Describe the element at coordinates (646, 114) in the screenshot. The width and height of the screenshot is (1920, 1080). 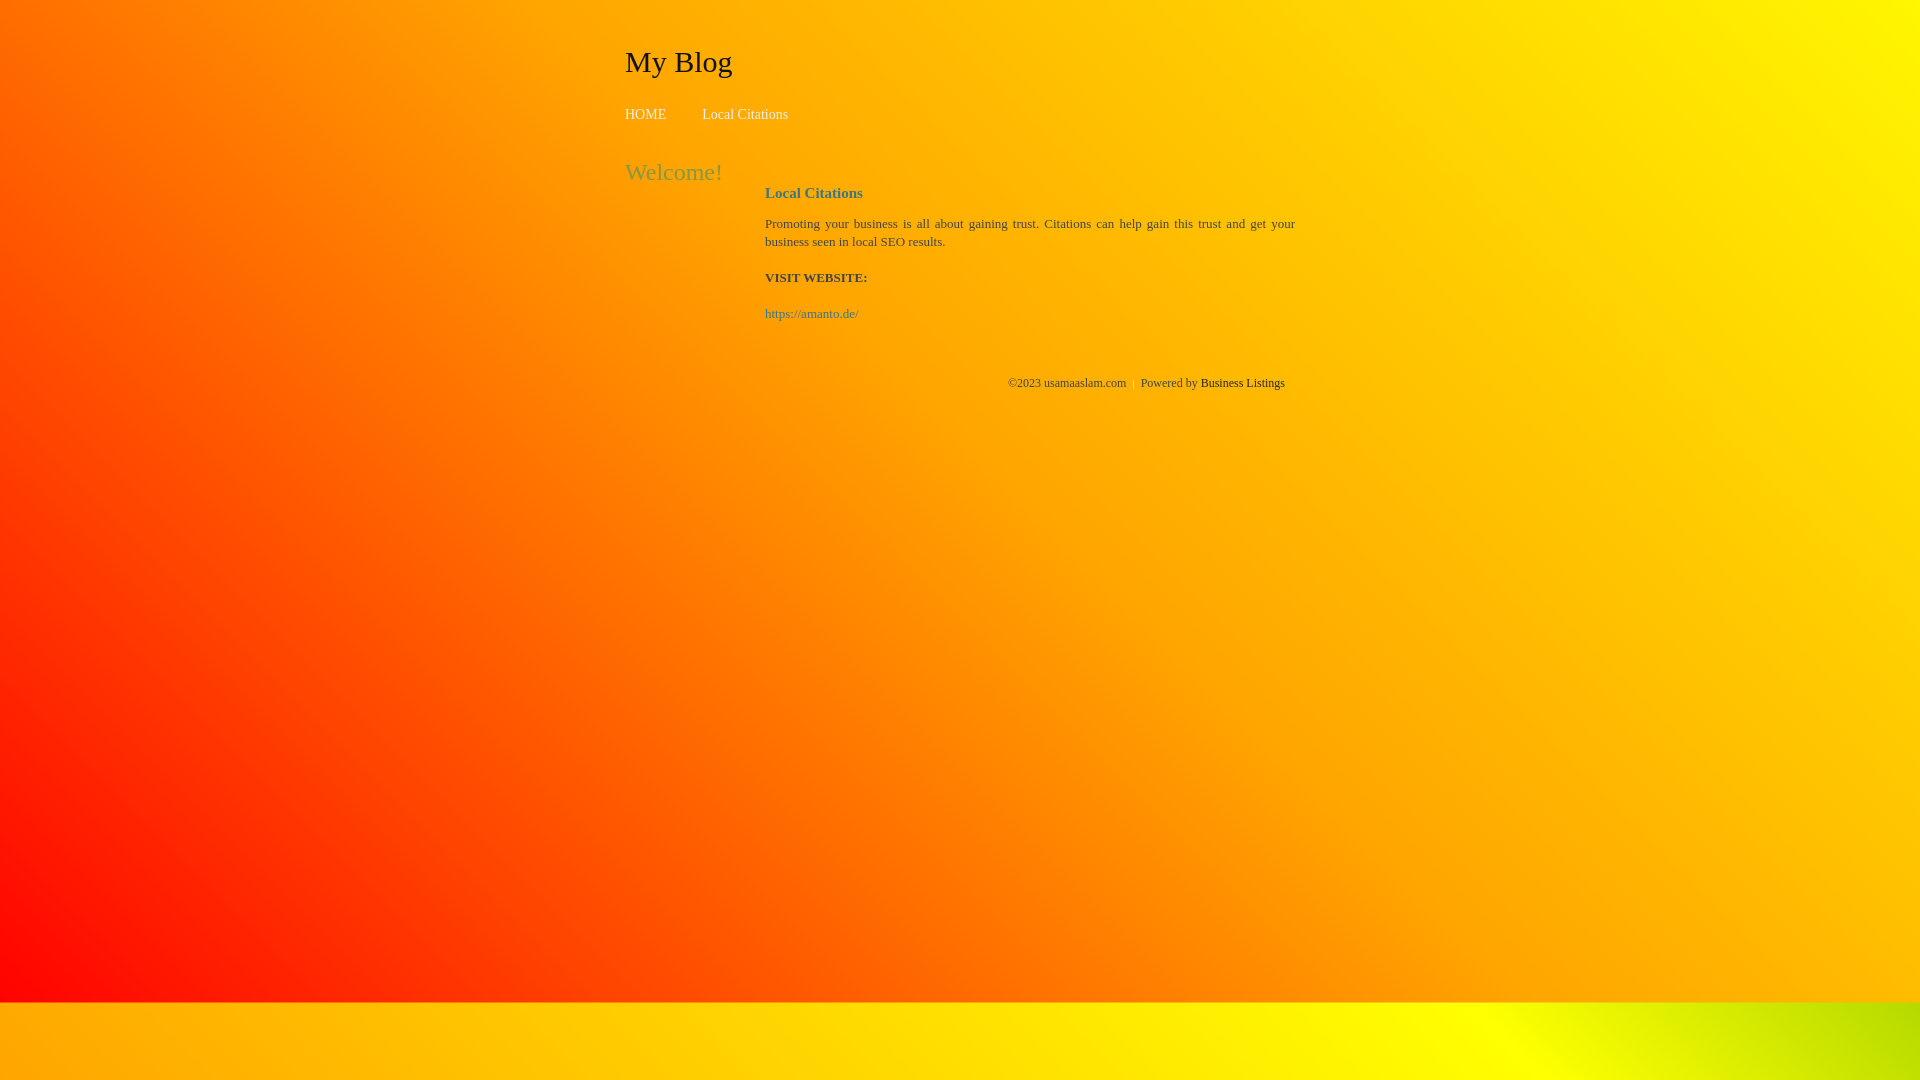
I see `HOME` at that location.